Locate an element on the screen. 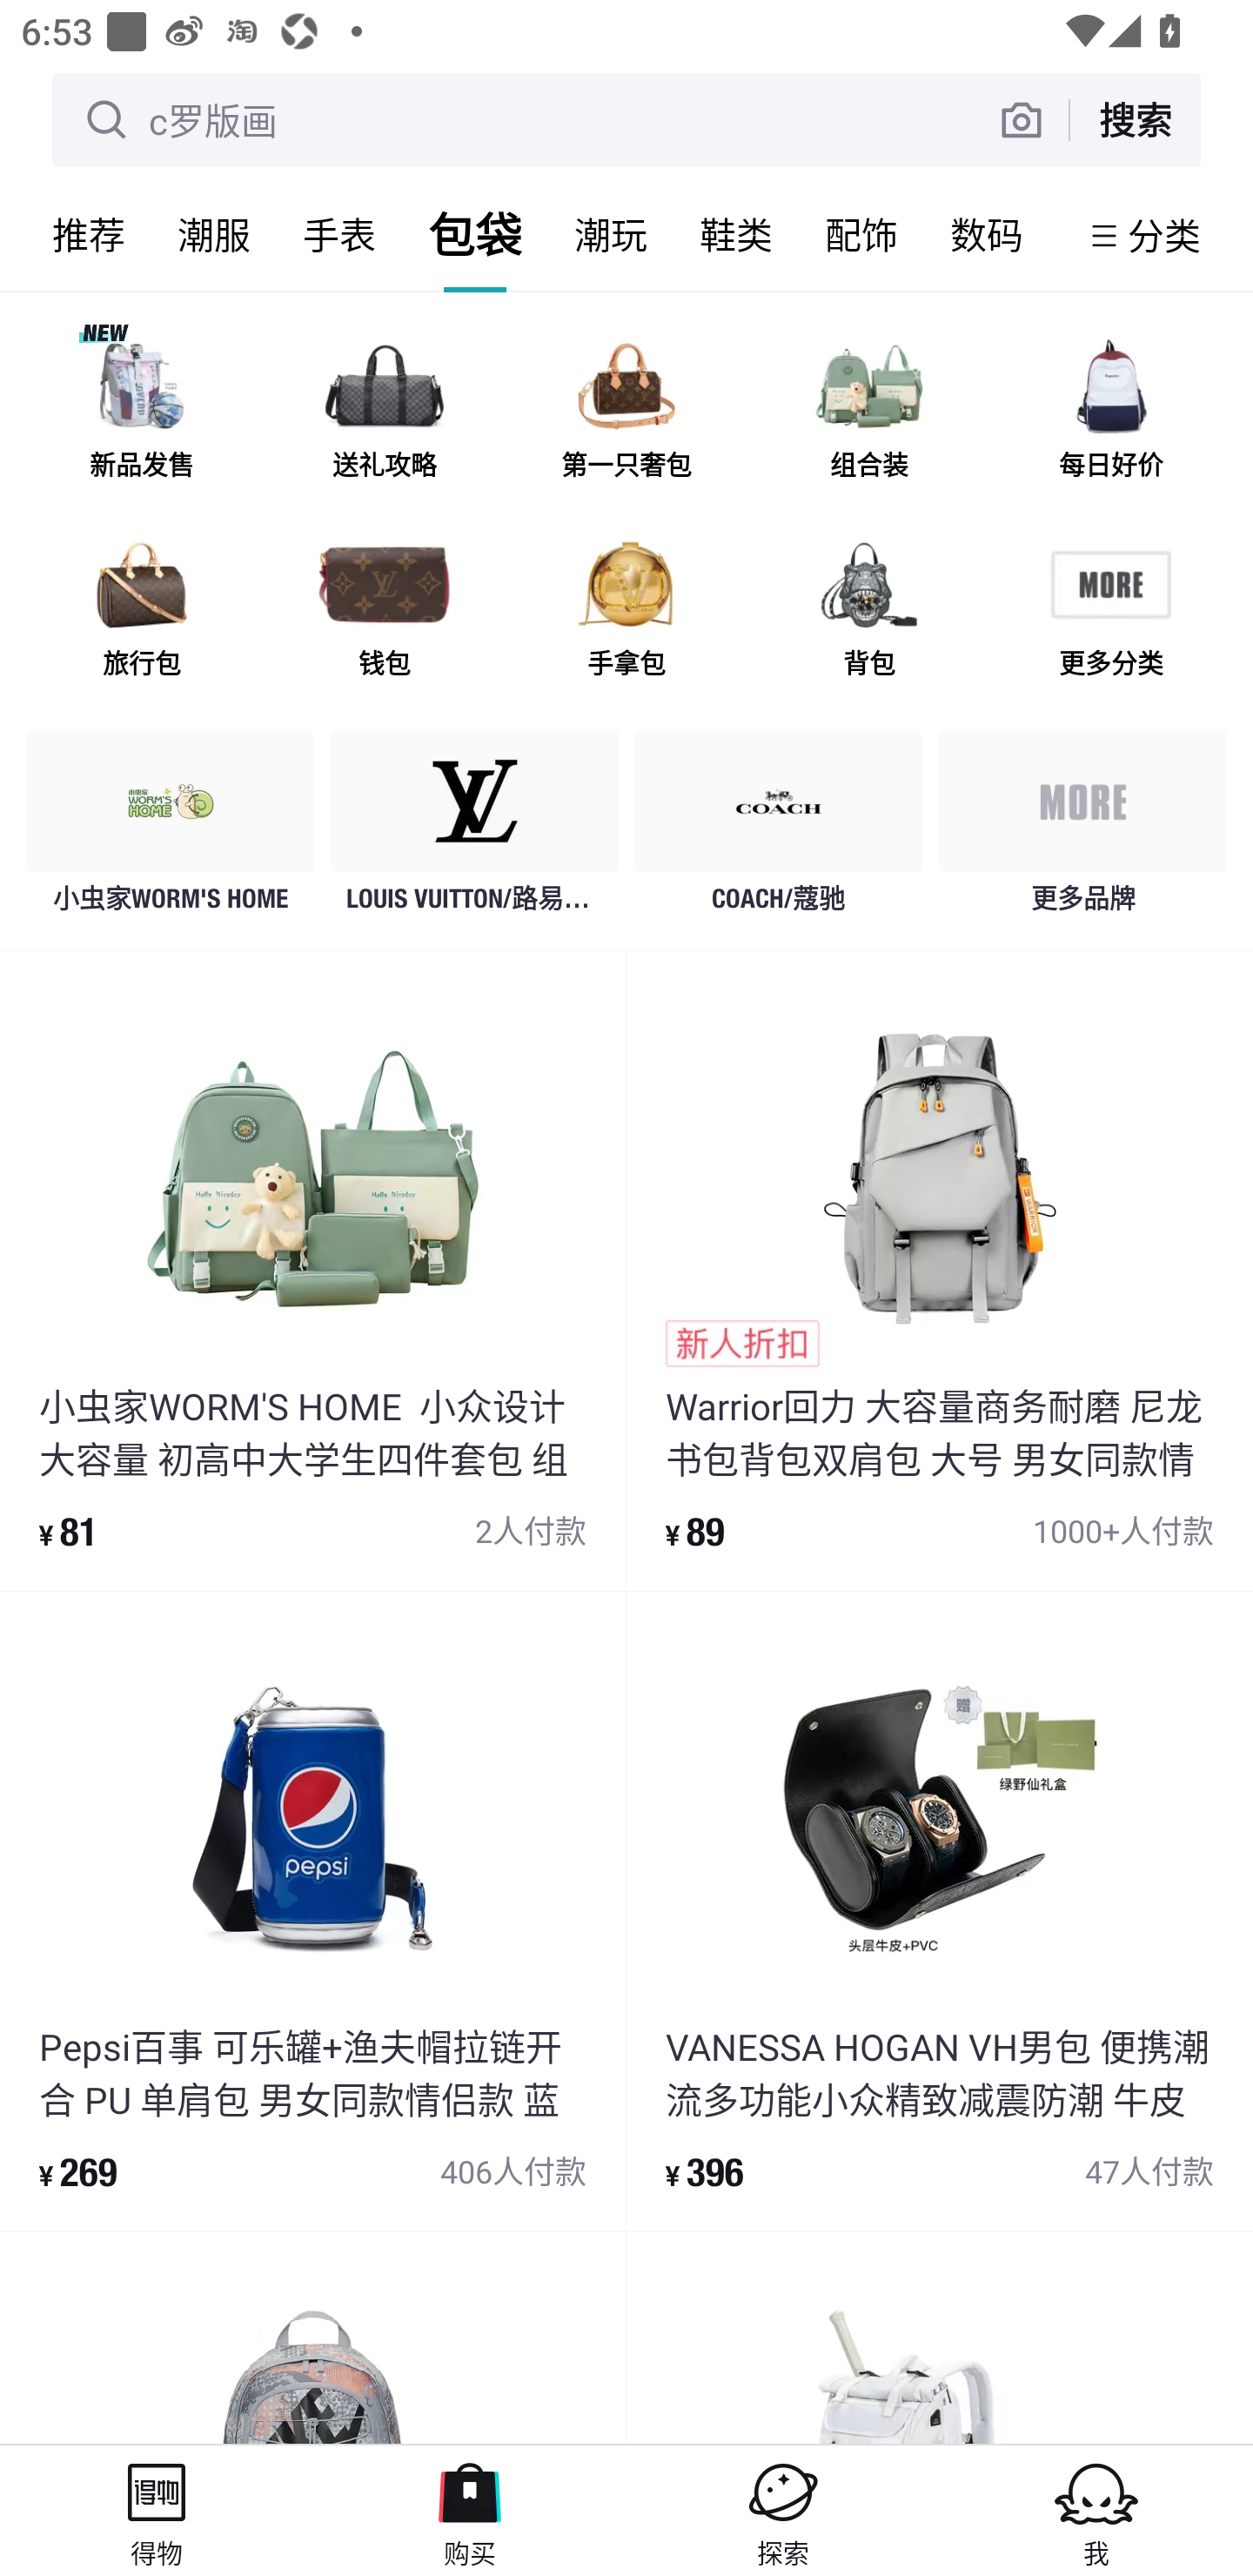 The image size is (1253, 2576). 数码 is located at coordinates (987, 235).